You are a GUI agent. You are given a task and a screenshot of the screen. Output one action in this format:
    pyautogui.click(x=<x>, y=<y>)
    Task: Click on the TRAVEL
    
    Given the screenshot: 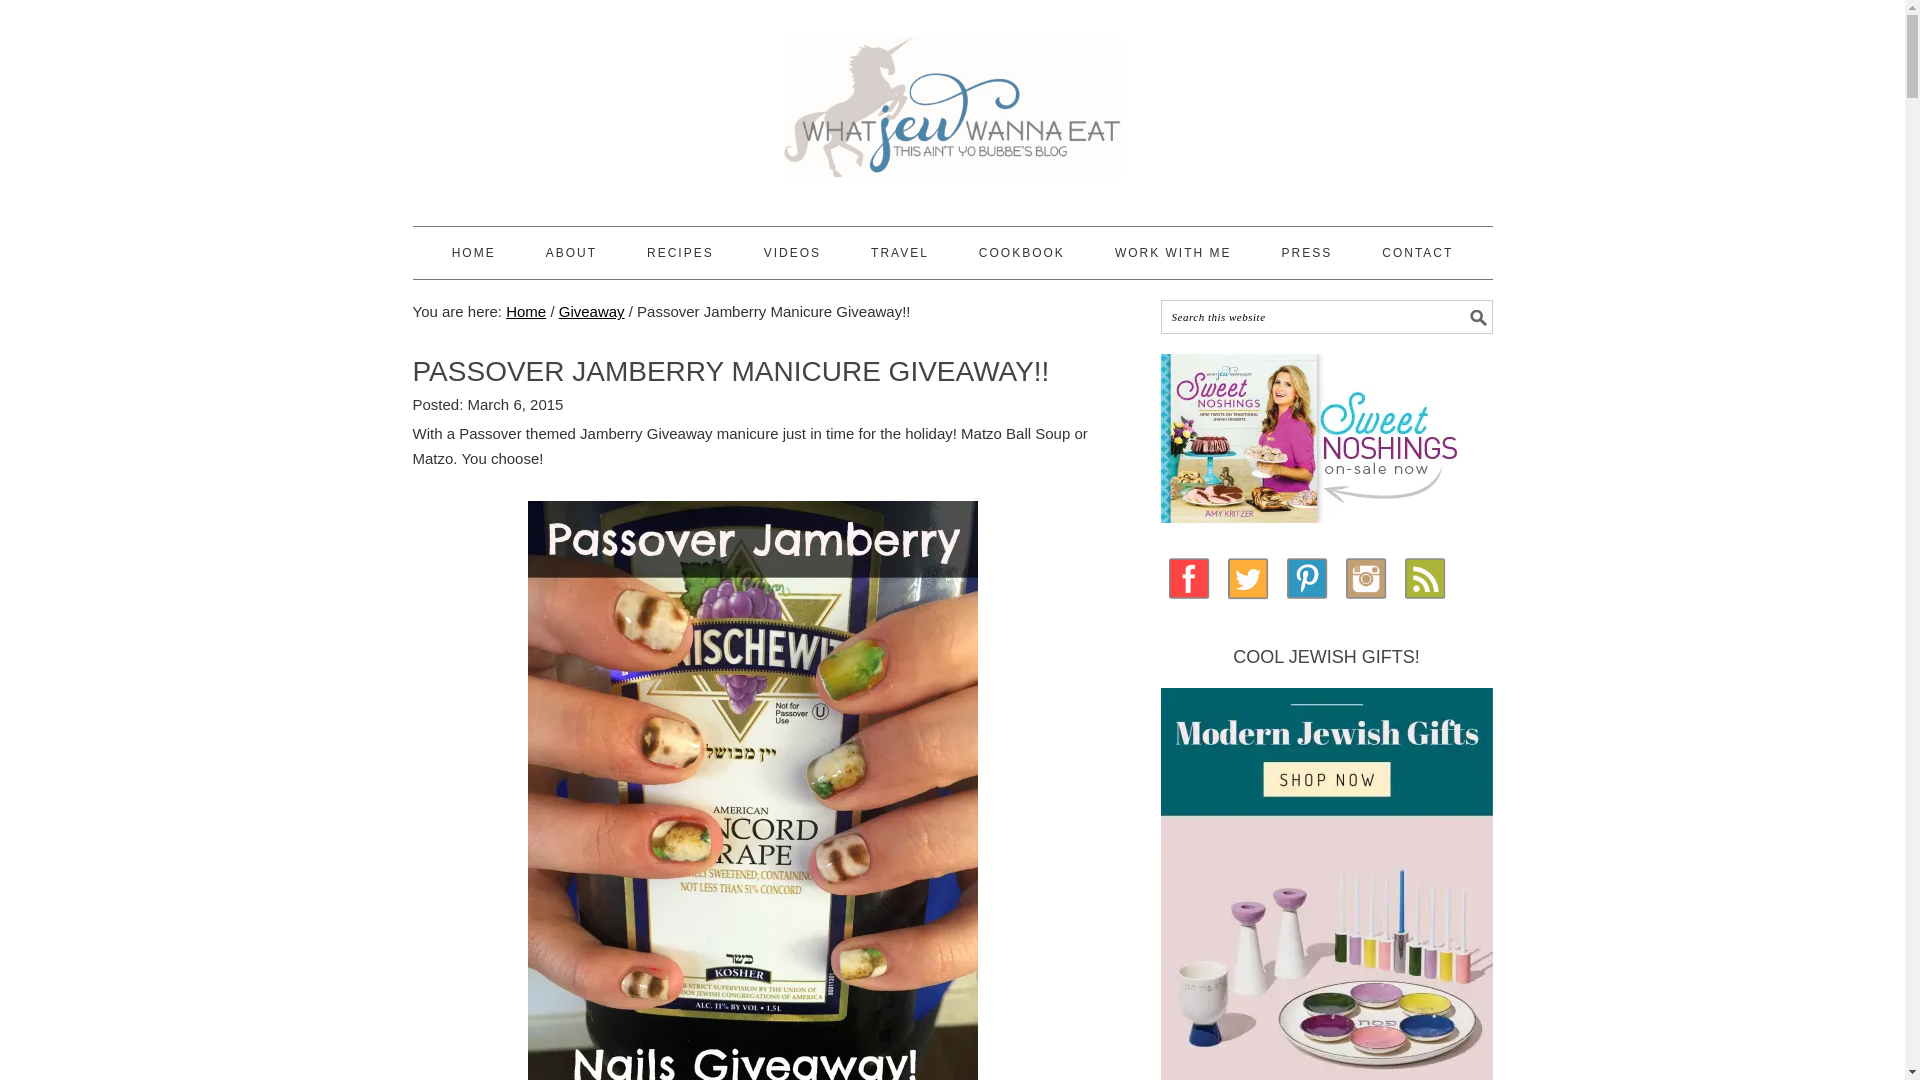 What is the action you would take?
    pyautogui.click(x=900, y=252)
    